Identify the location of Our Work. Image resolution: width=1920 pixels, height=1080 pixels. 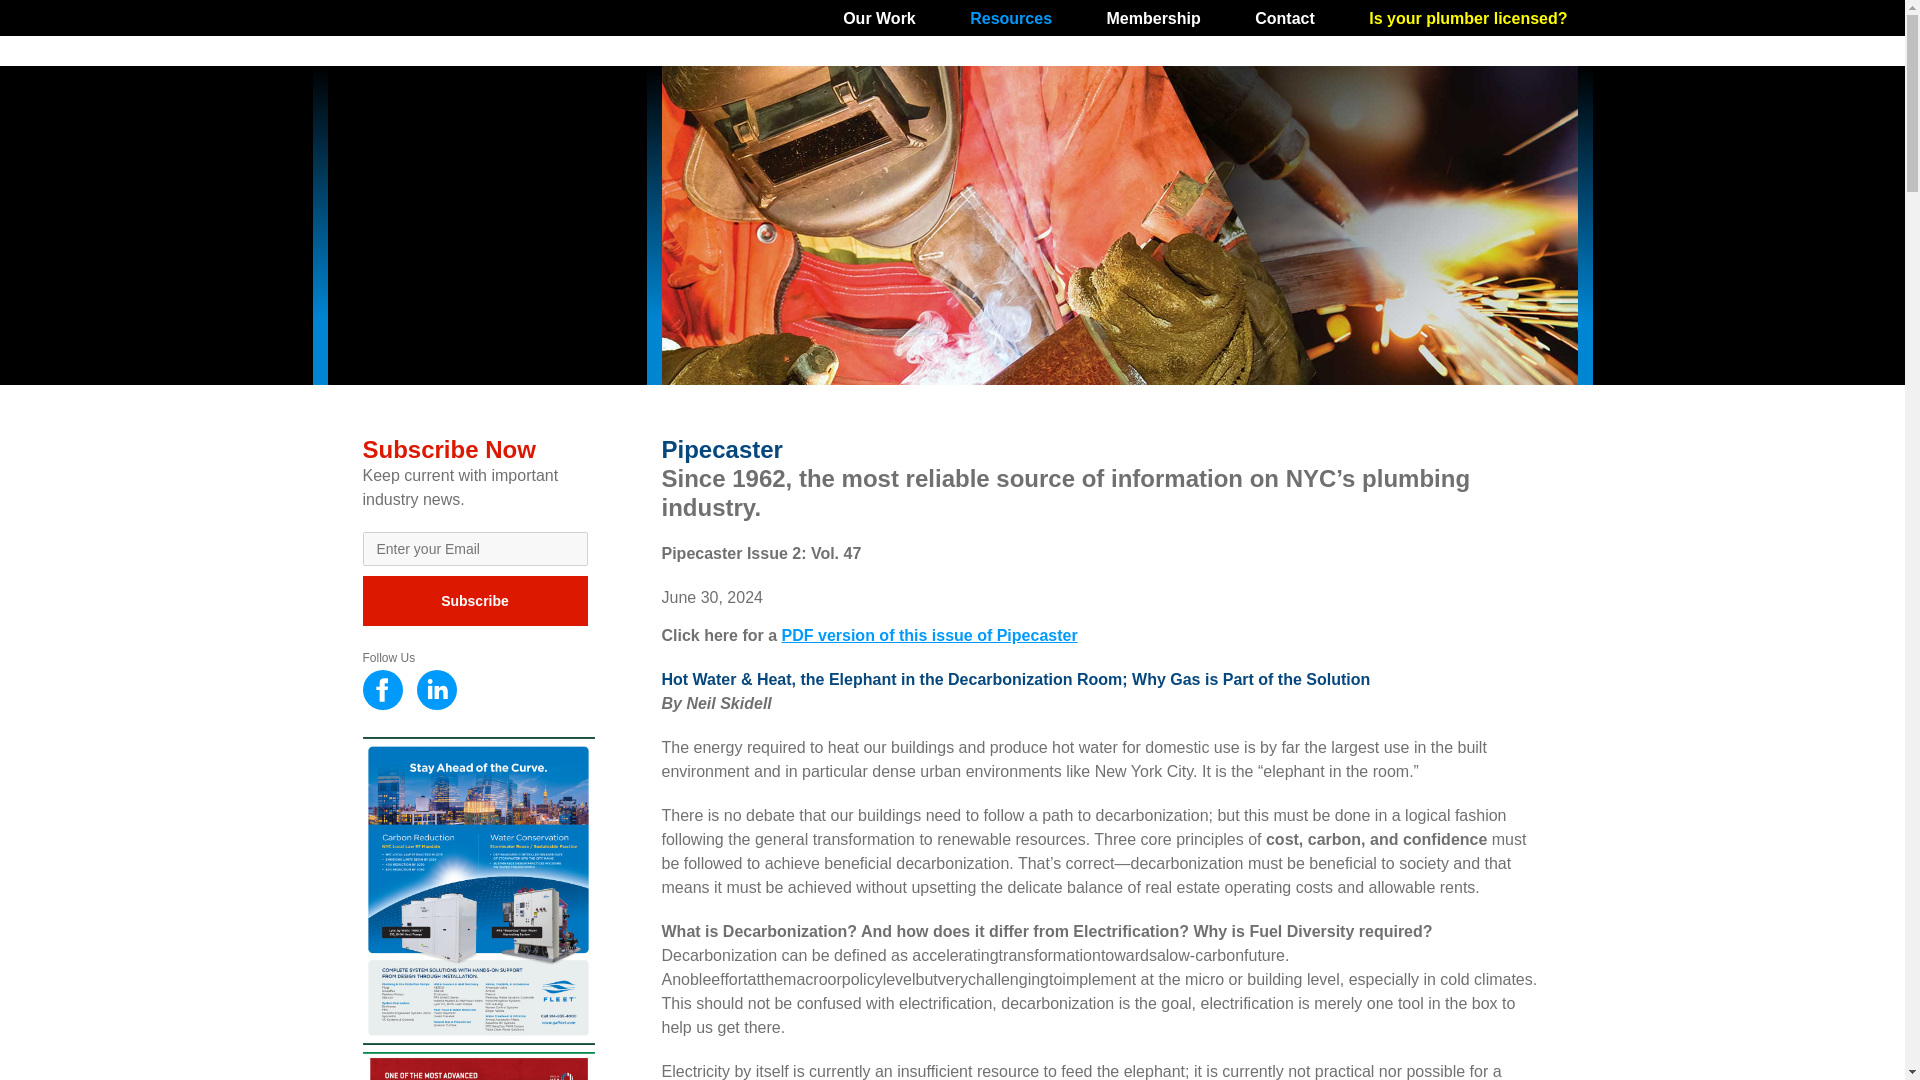
(878, 18).